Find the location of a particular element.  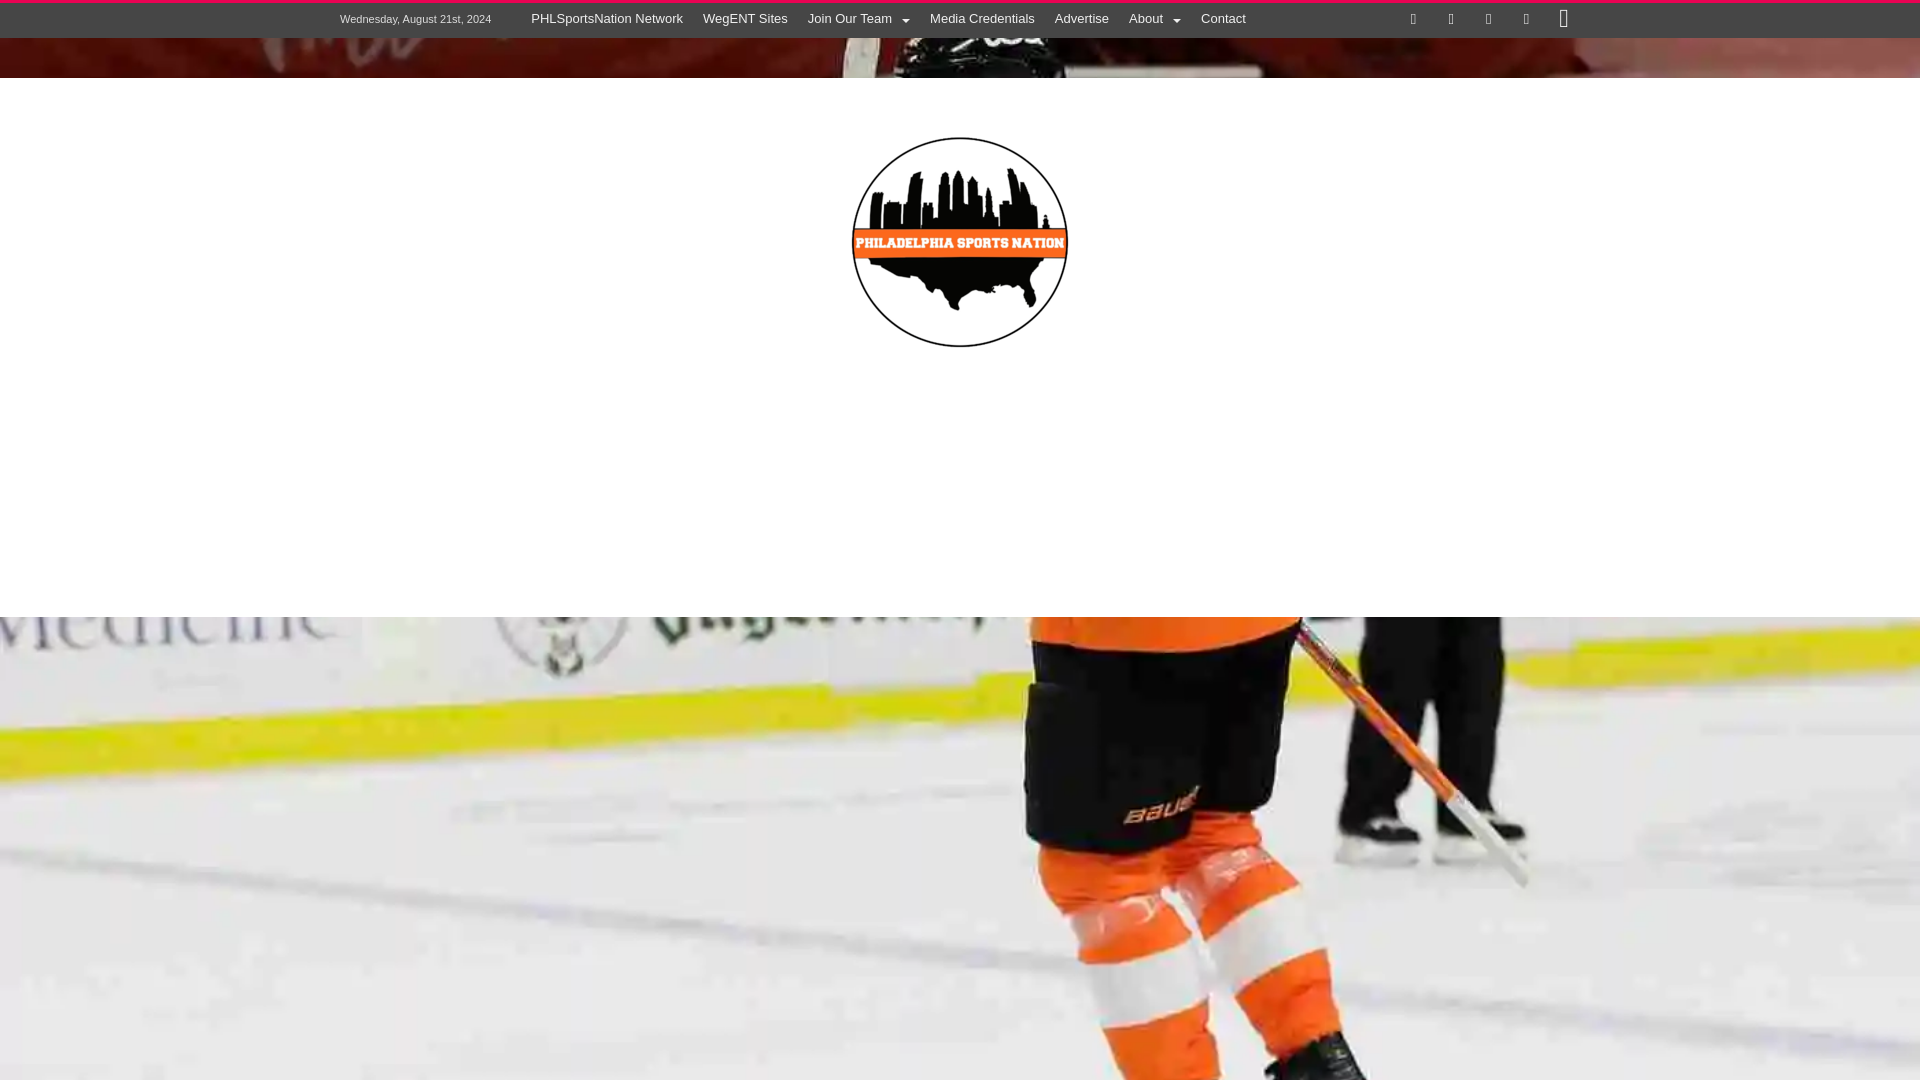

Facebook is located at coordinates (1414, 20).